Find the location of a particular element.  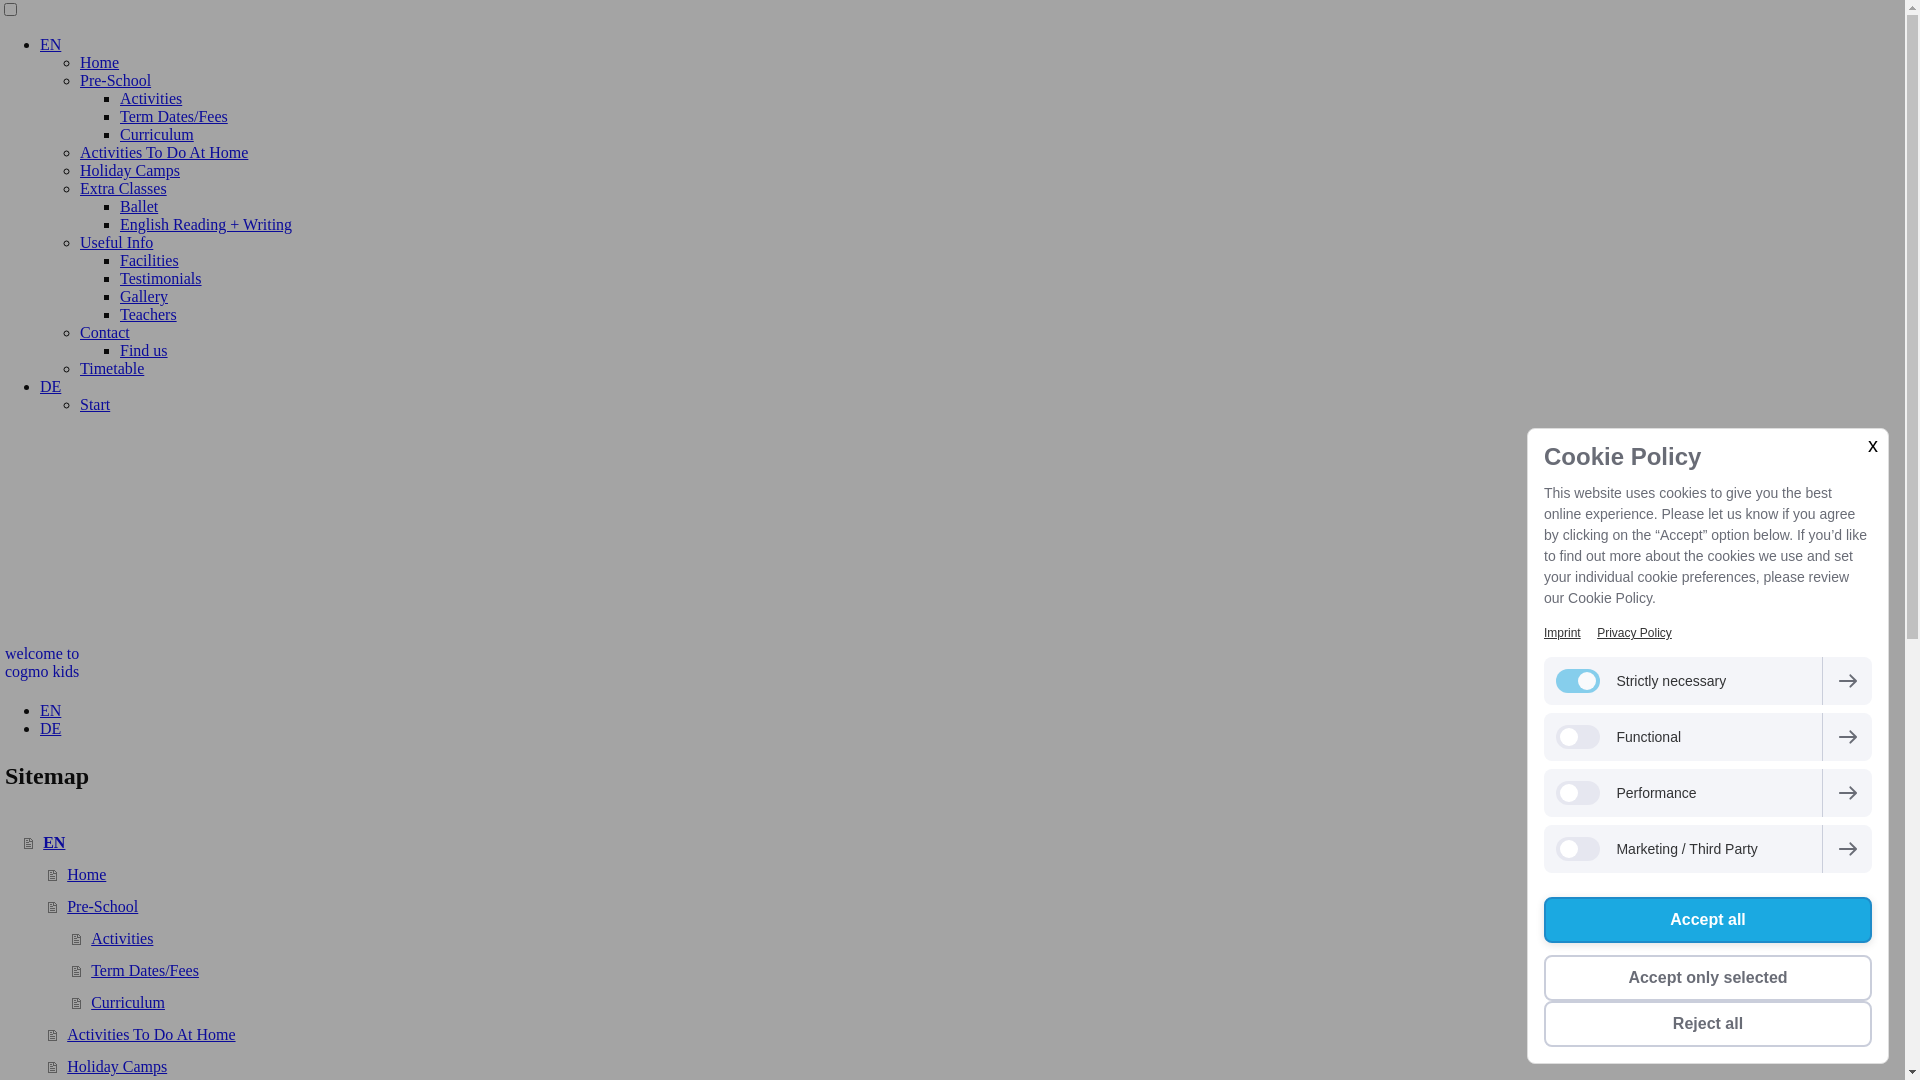

Accept only selected is located at coordinates (1708, 978).